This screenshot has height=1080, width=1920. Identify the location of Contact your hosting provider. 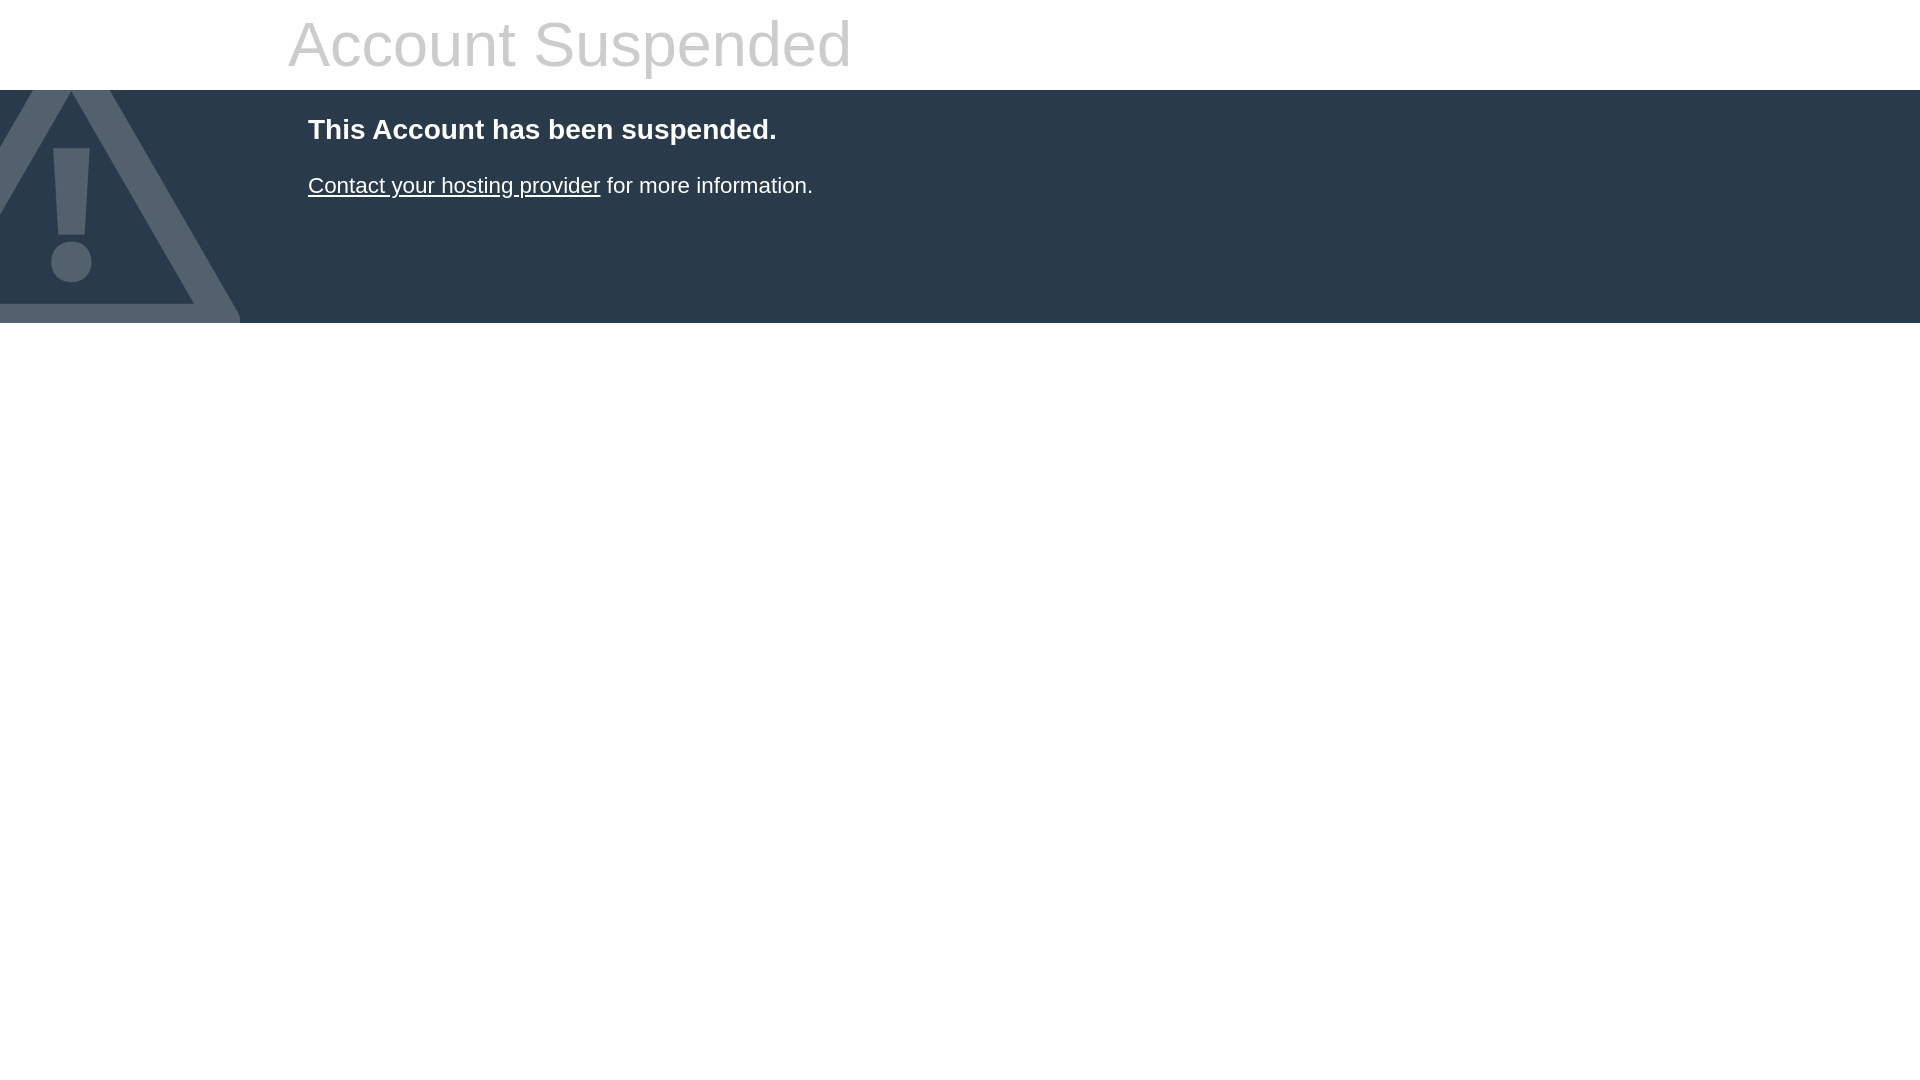
(453, 184).